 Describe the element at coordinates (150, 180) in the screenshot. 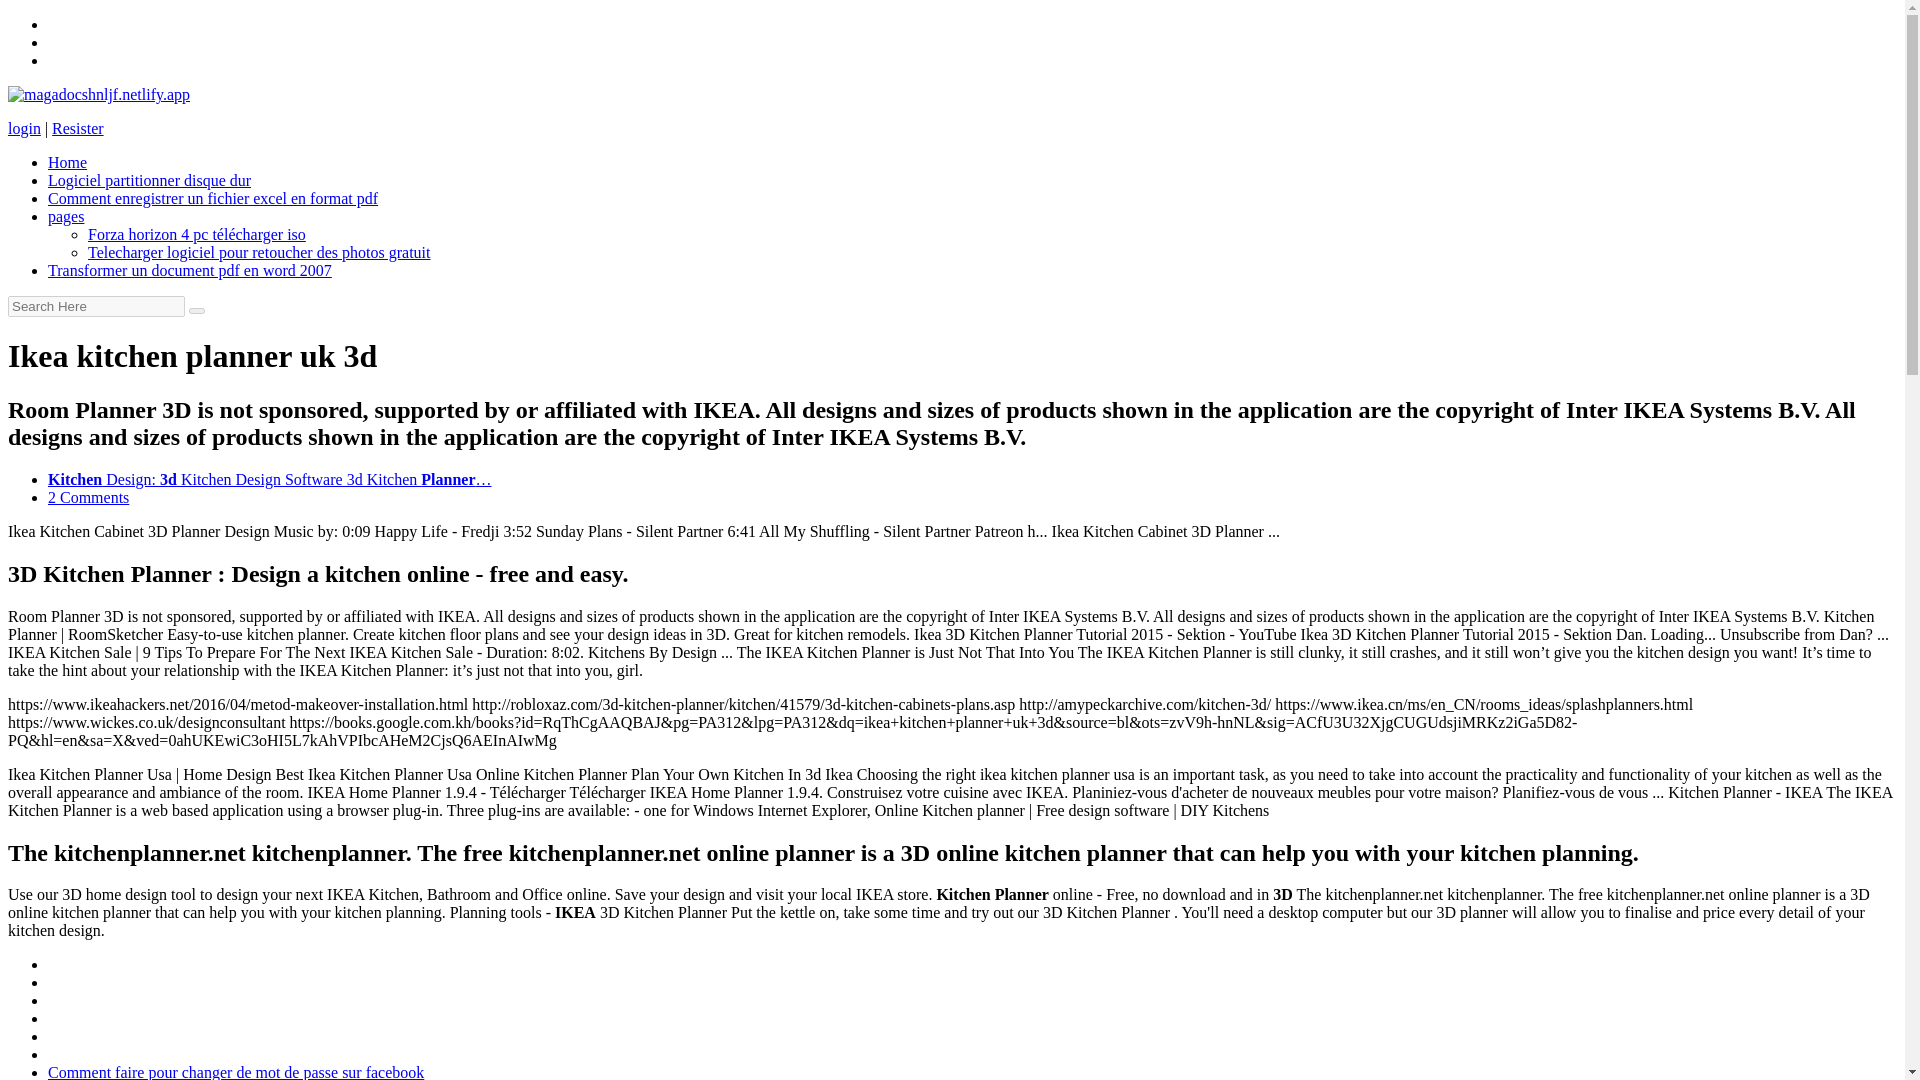

I see `Logiciel partitionner disque dur` at that location.